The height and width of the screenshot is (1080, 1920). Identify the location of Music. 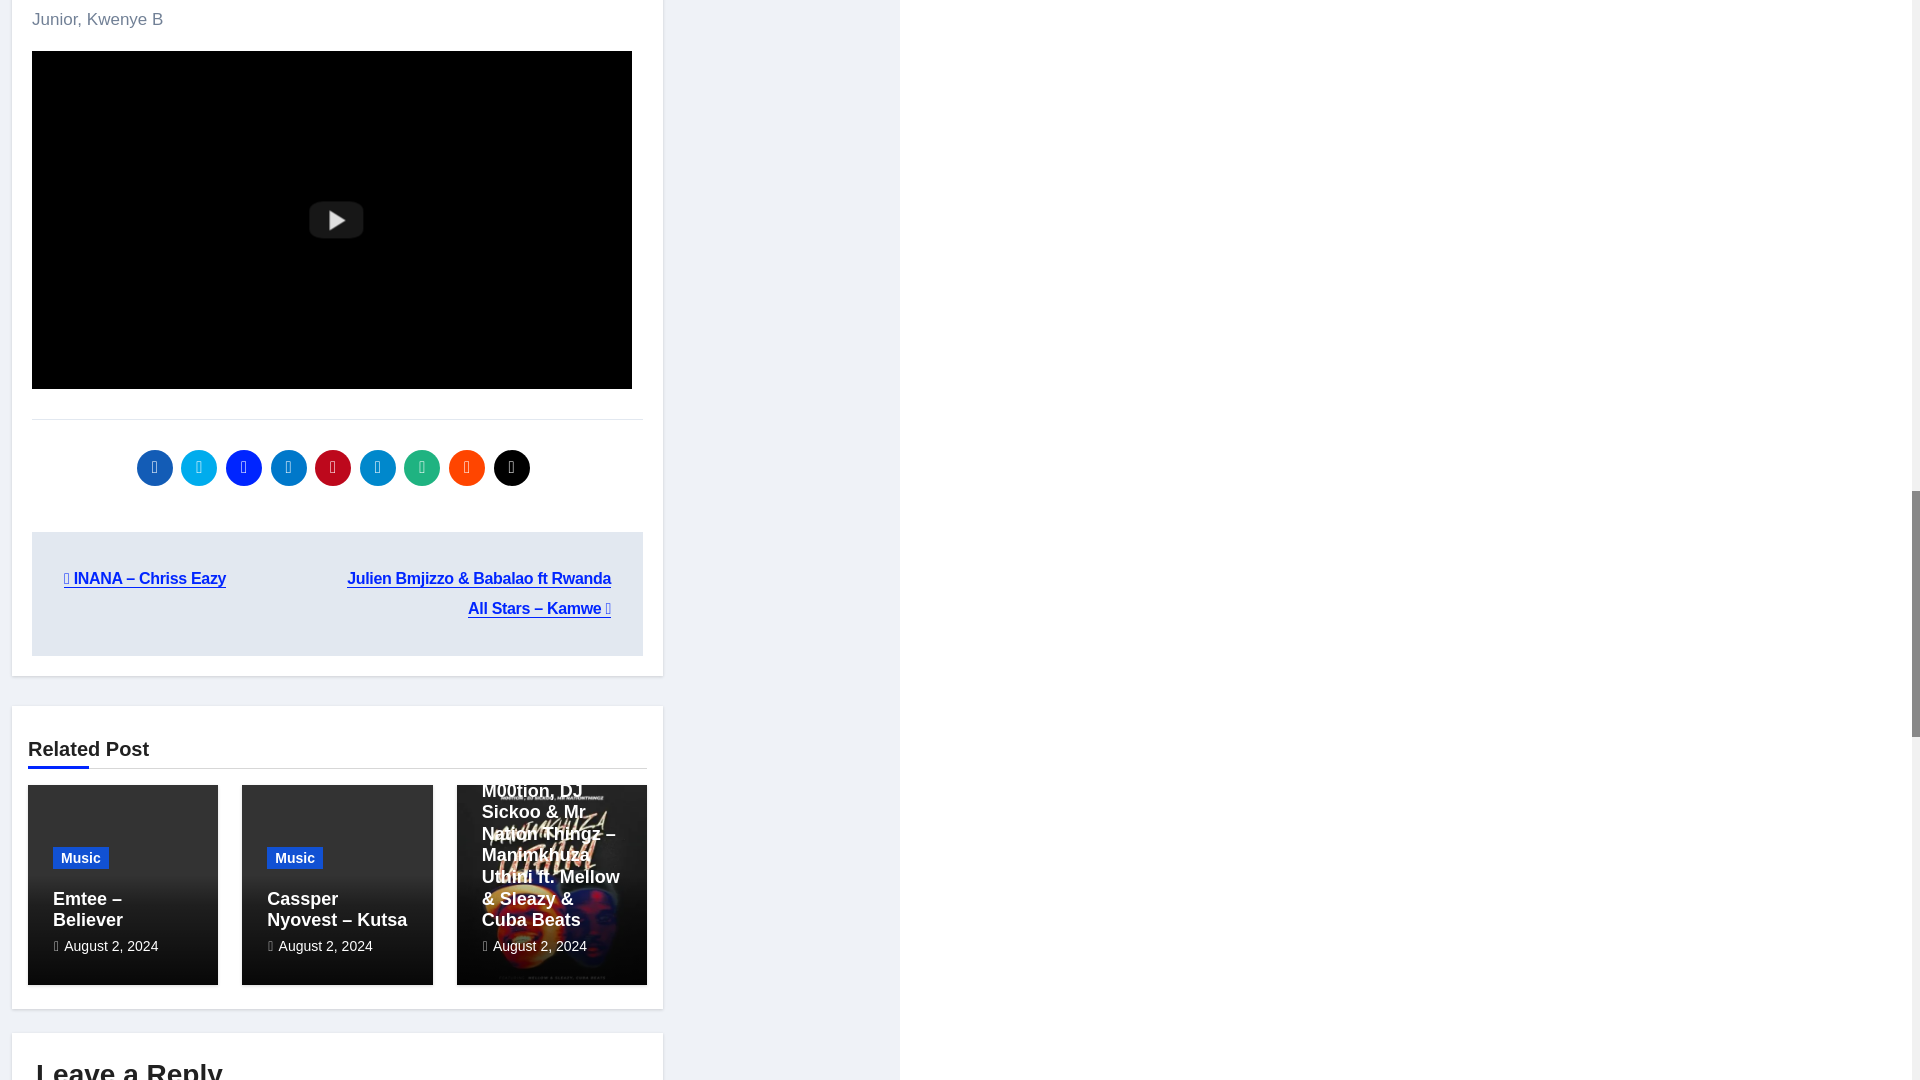
(81, 858).